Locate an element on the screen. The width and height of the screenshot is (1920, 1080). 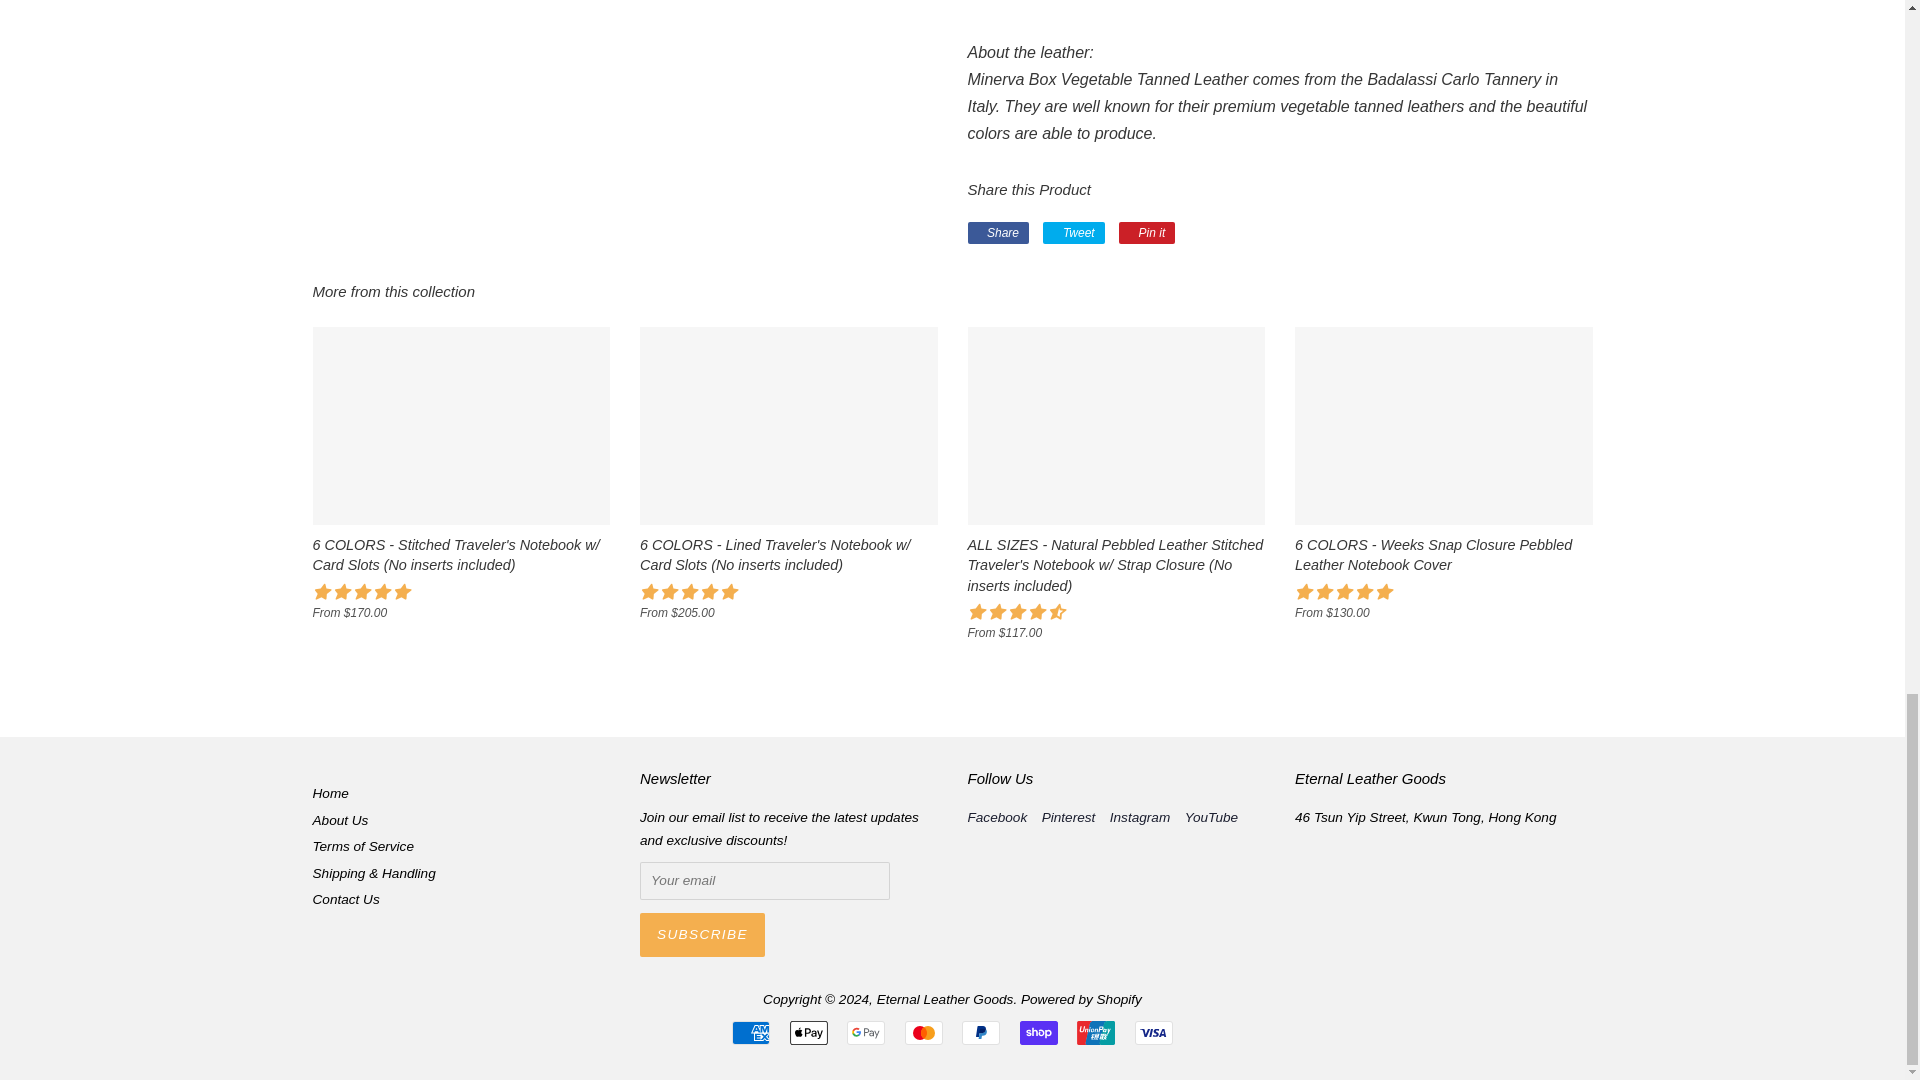
Share on Facebook is located at coordinates (998, 233).